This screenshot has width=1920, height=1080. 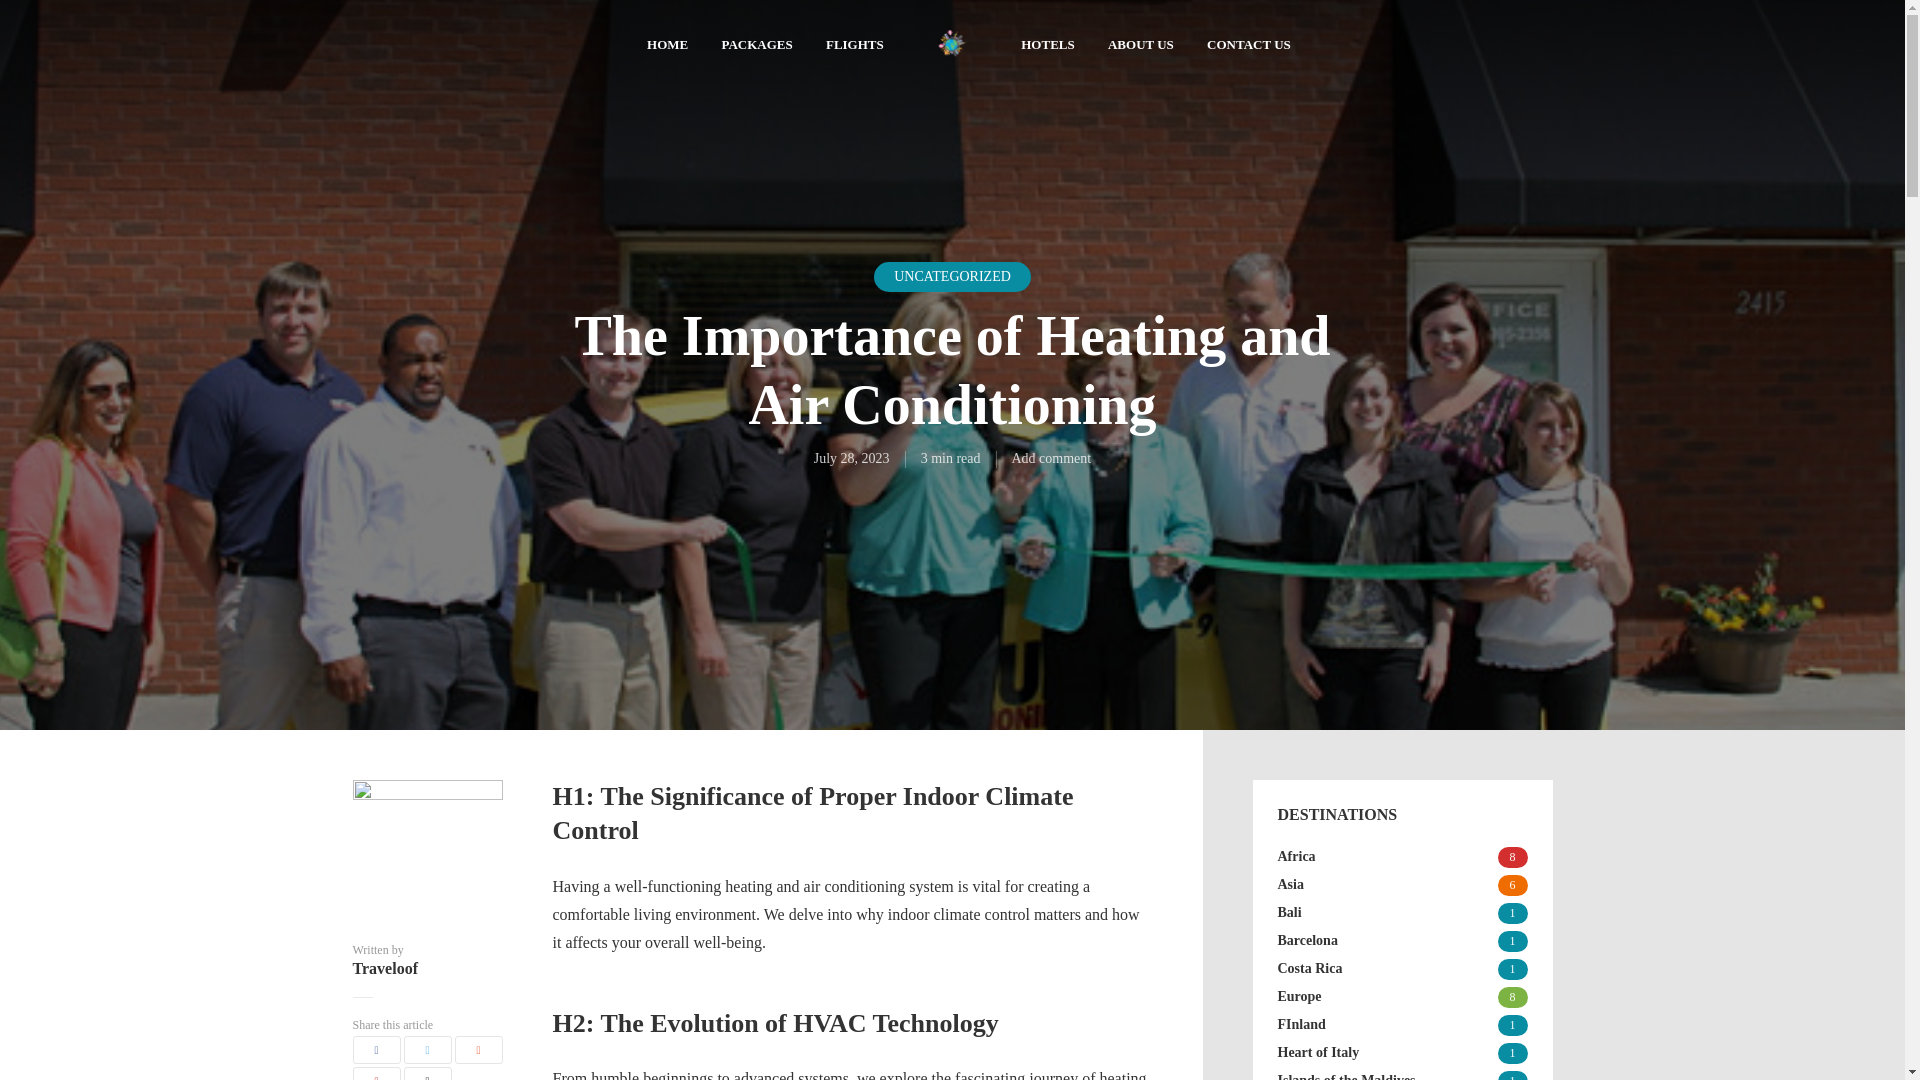 What do you see at coordinates (756, 46) in the screenshot?
I see `PACKAGES` at bounding box center [756, 46].